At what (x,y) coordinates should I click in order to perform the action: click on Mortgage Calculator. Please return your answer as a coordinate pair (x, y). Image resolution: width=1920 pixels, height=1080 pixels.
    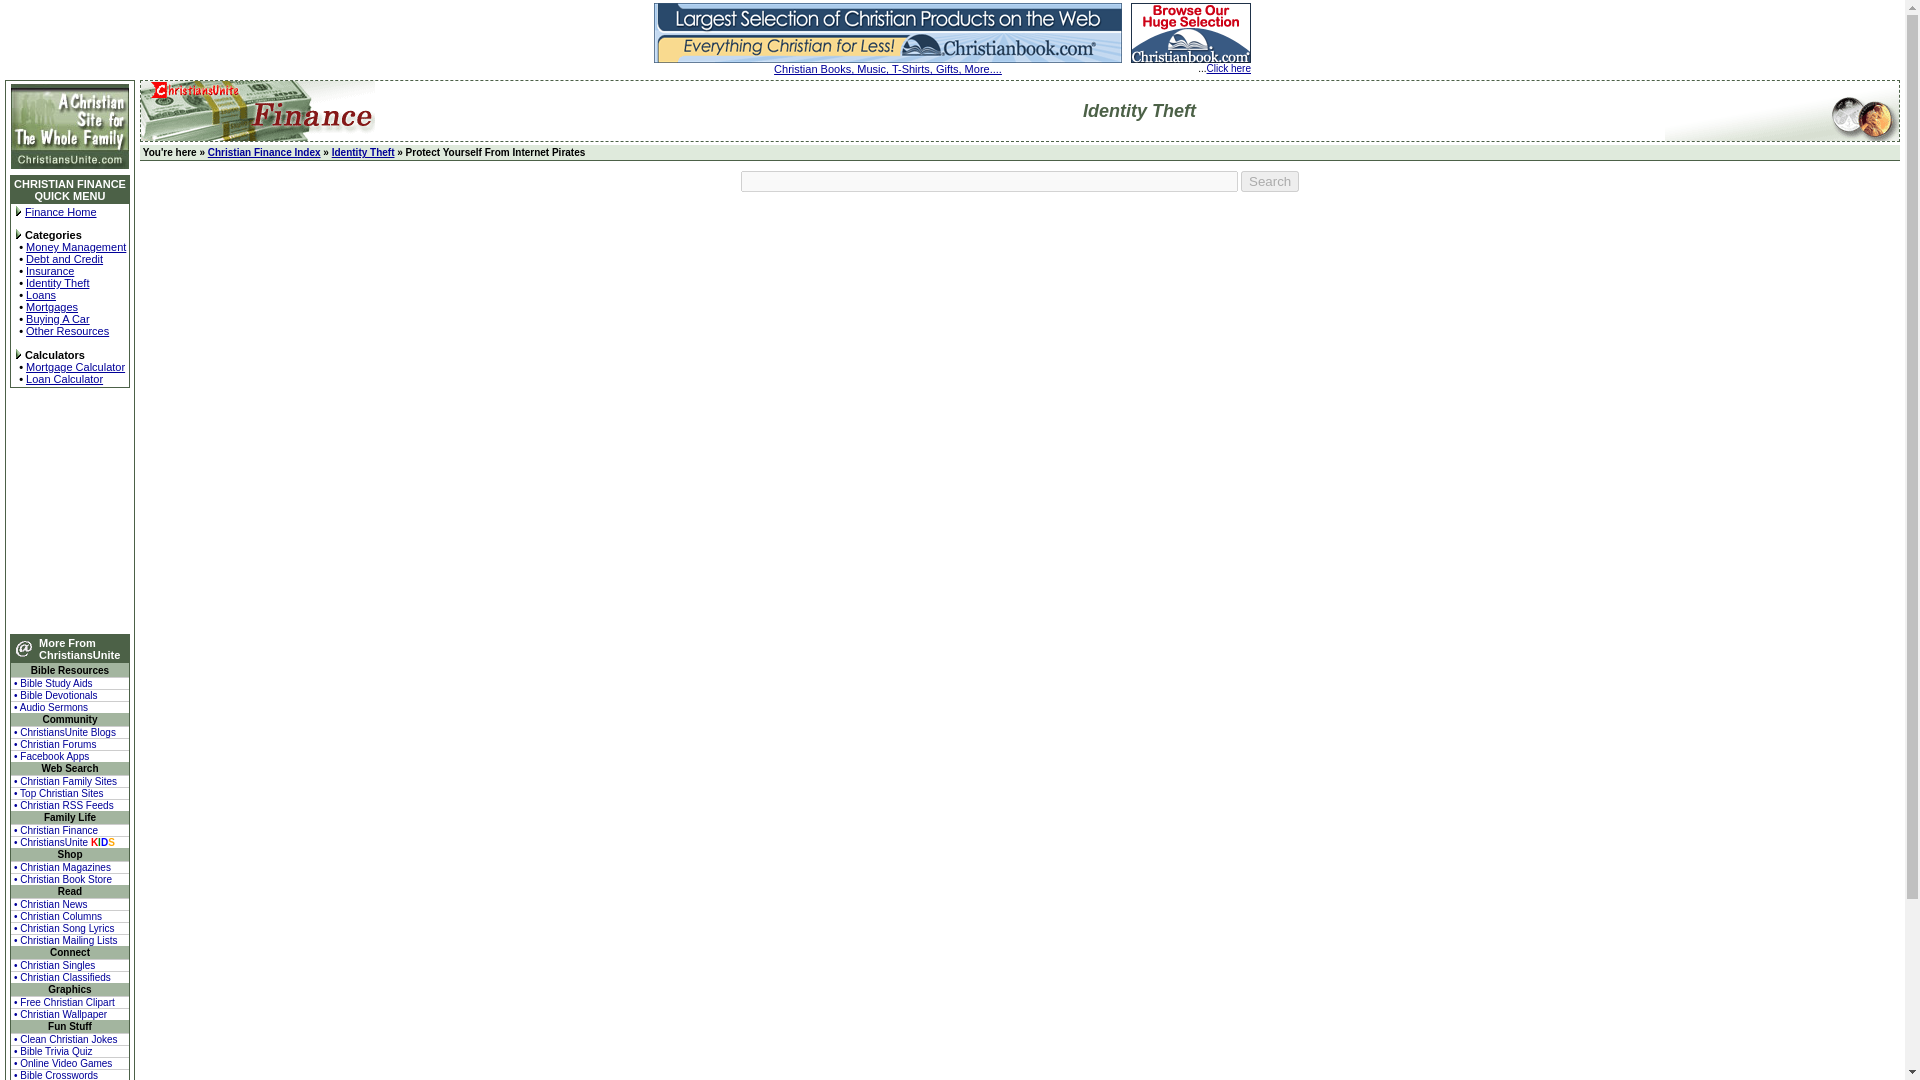
    Looking at the image, I should click on (75, 366).